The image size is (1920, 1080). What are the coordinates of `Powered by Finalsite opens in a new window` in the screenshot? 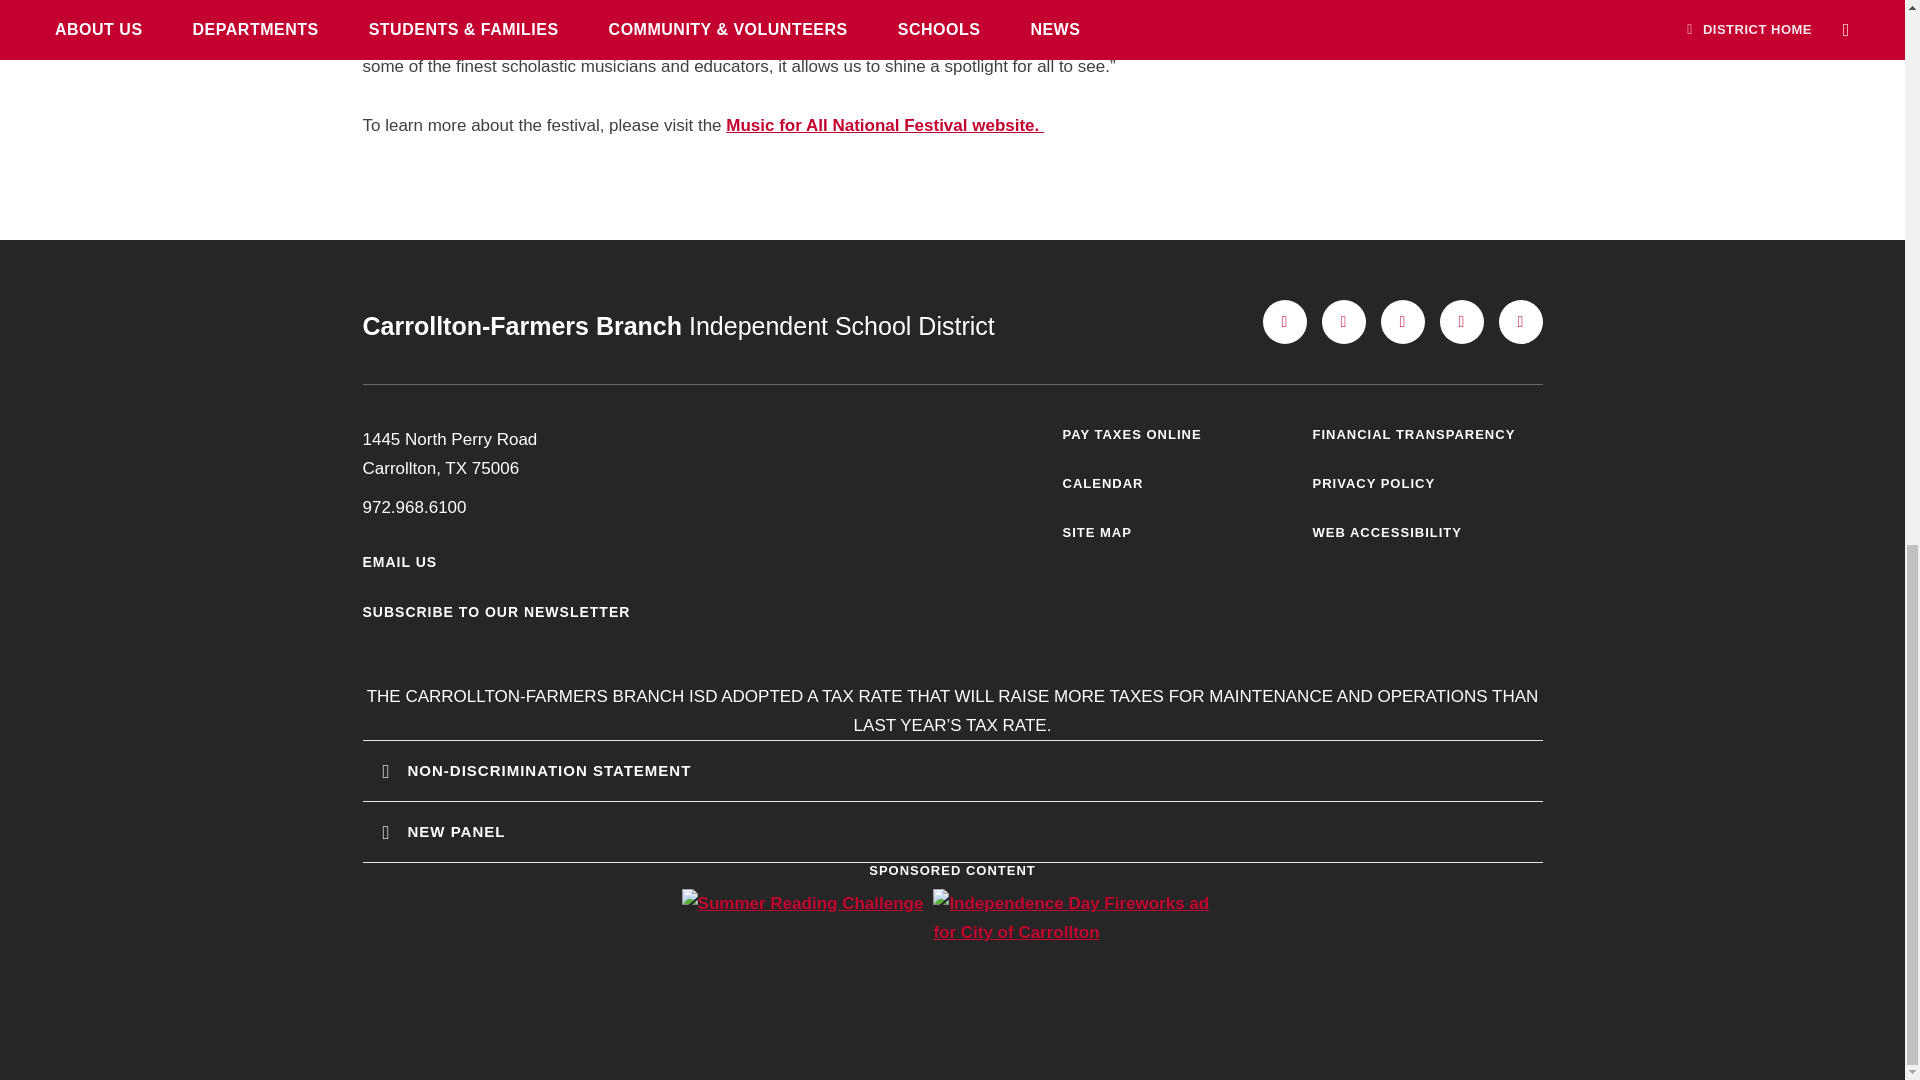 It's located at (951, 1066).